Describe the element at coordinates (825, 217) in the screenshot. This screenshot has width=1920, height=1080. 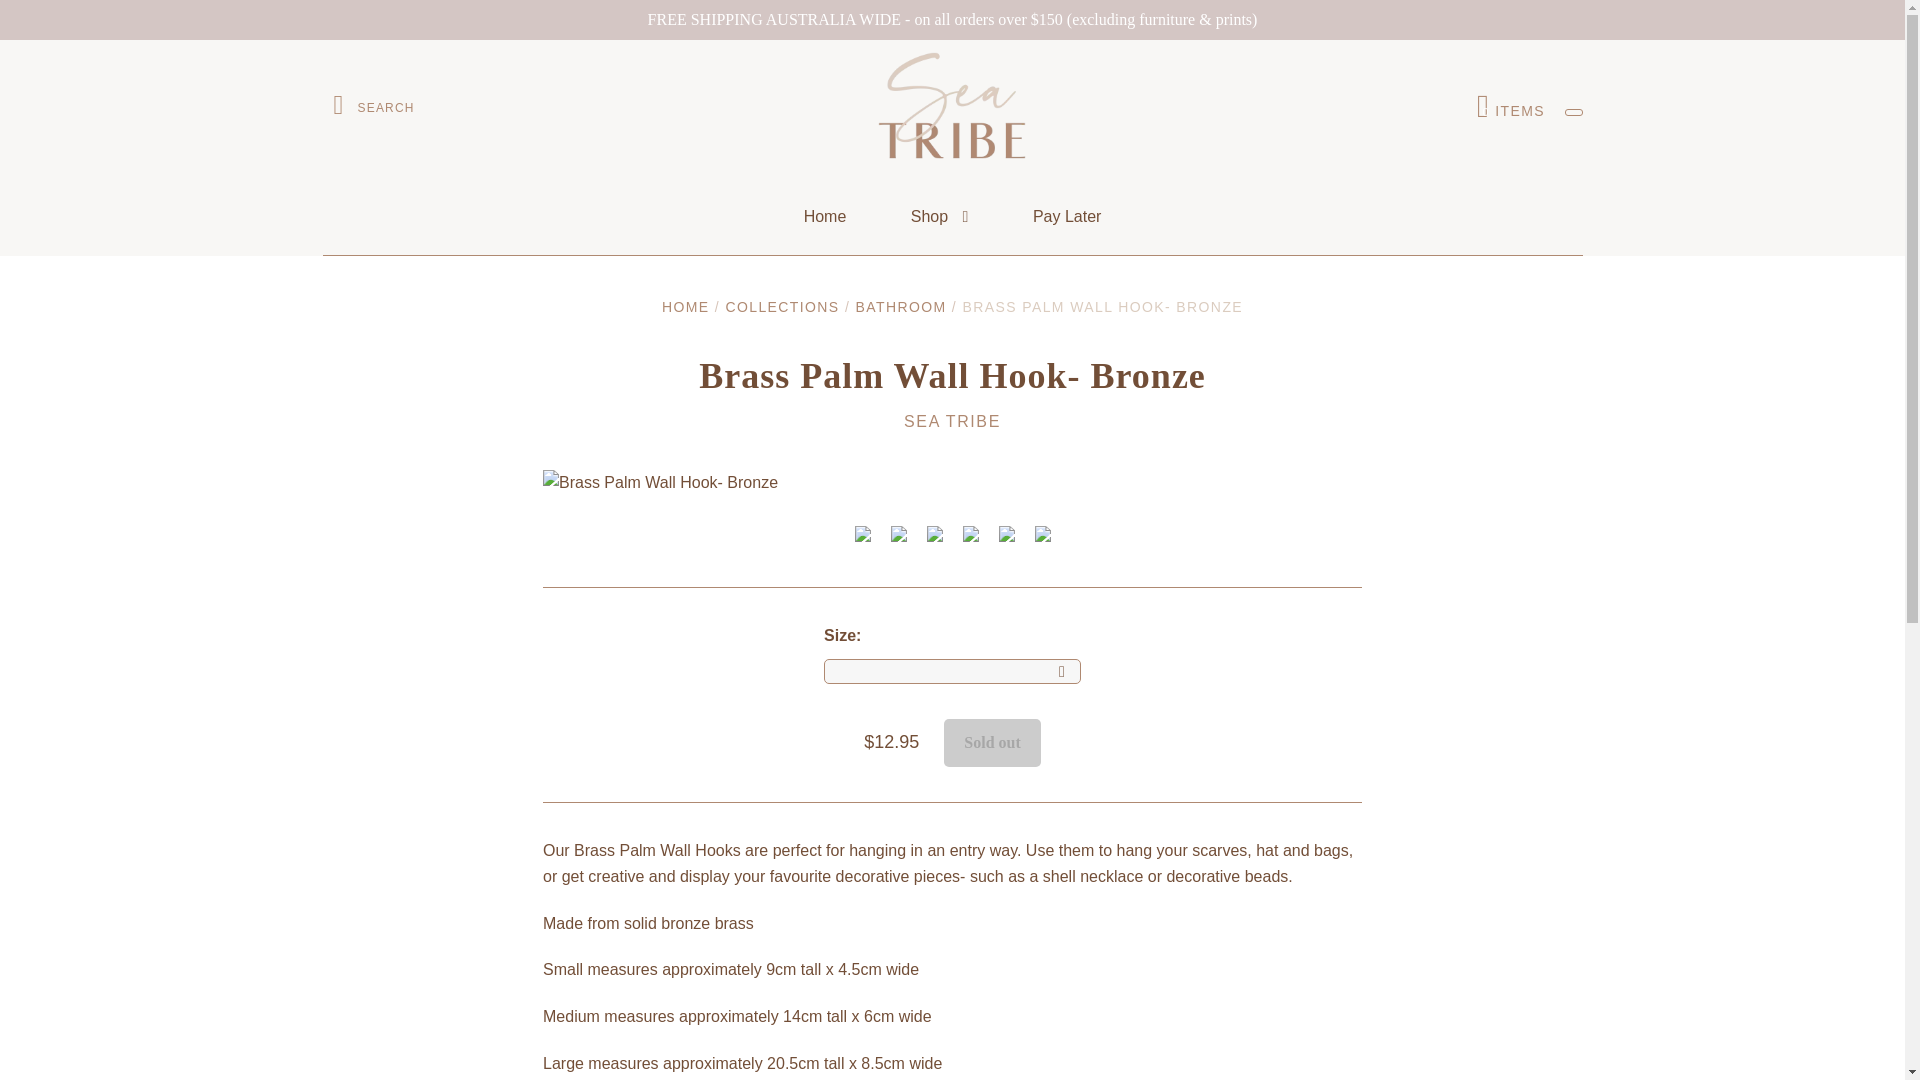
I see `Home` at that location.